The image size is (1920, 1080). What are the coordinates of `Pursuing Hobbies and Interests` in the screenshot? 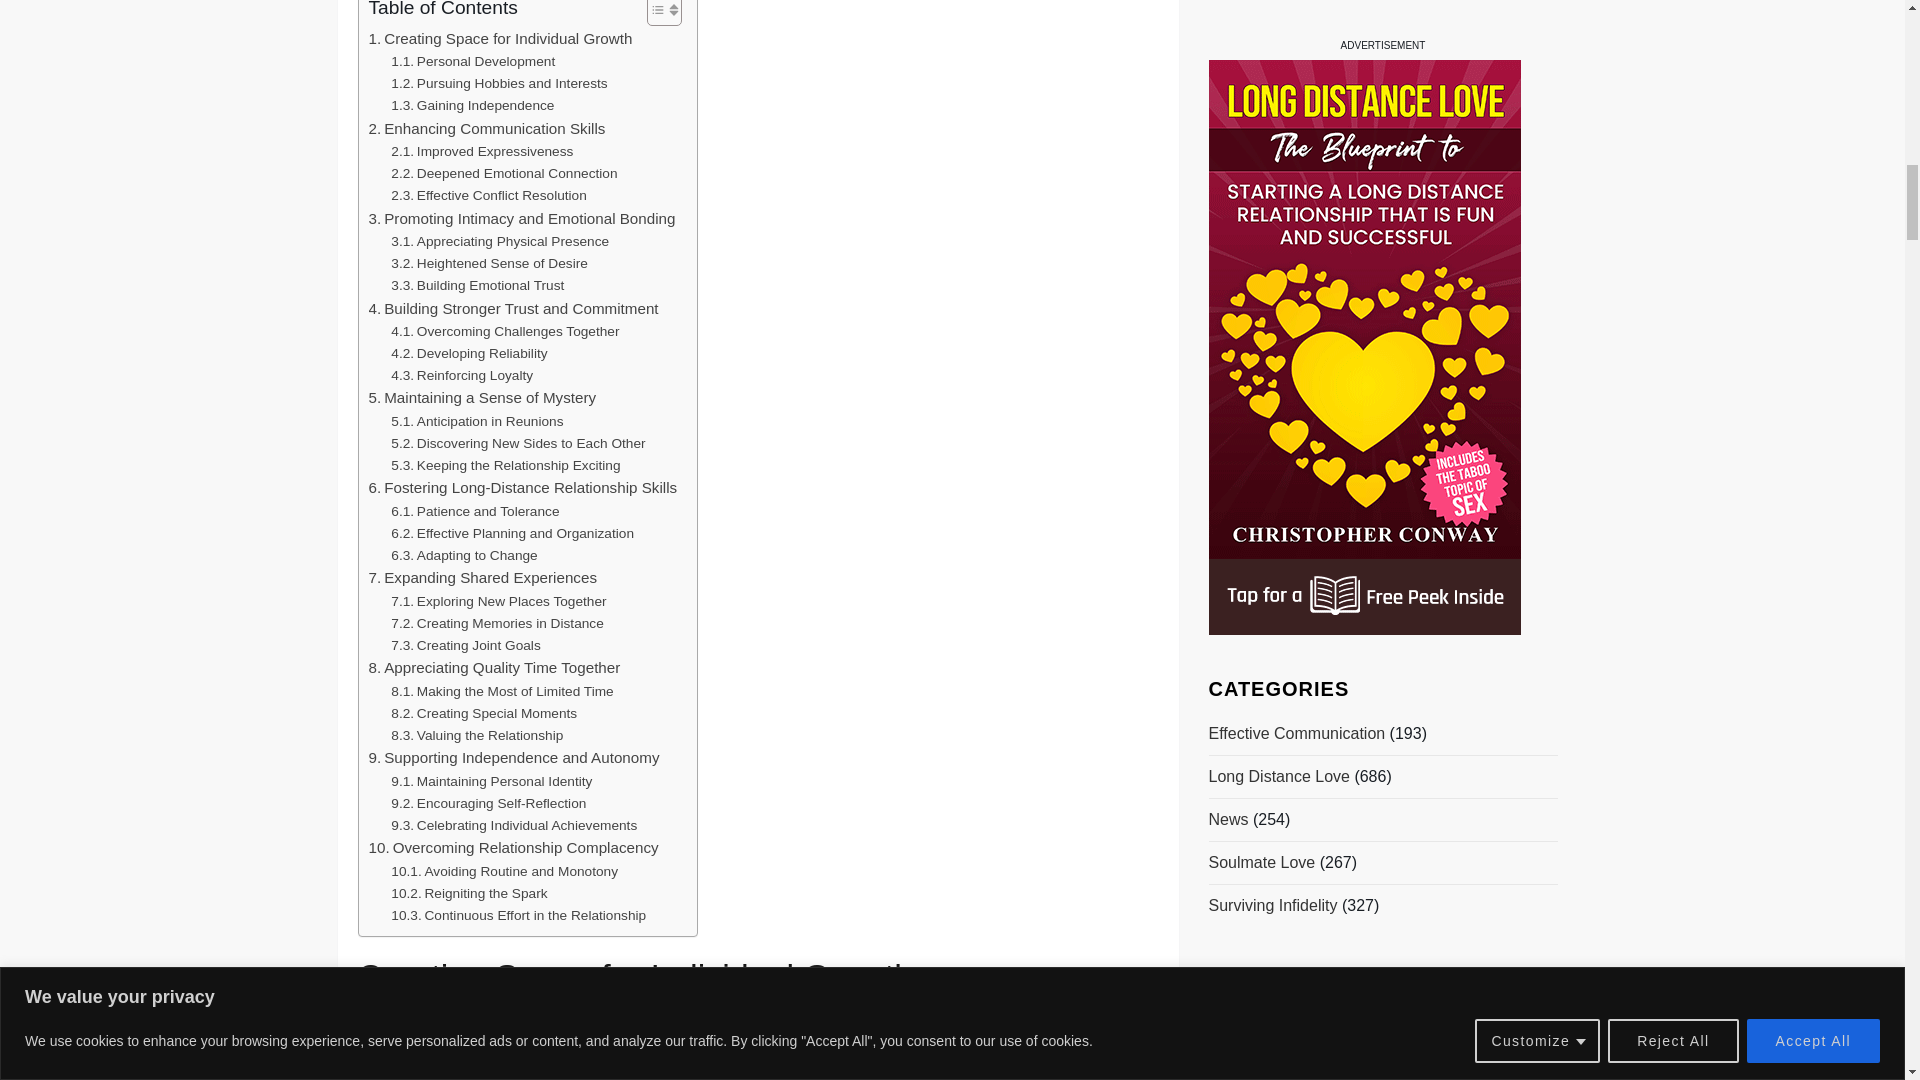 It's located at (498, 84).